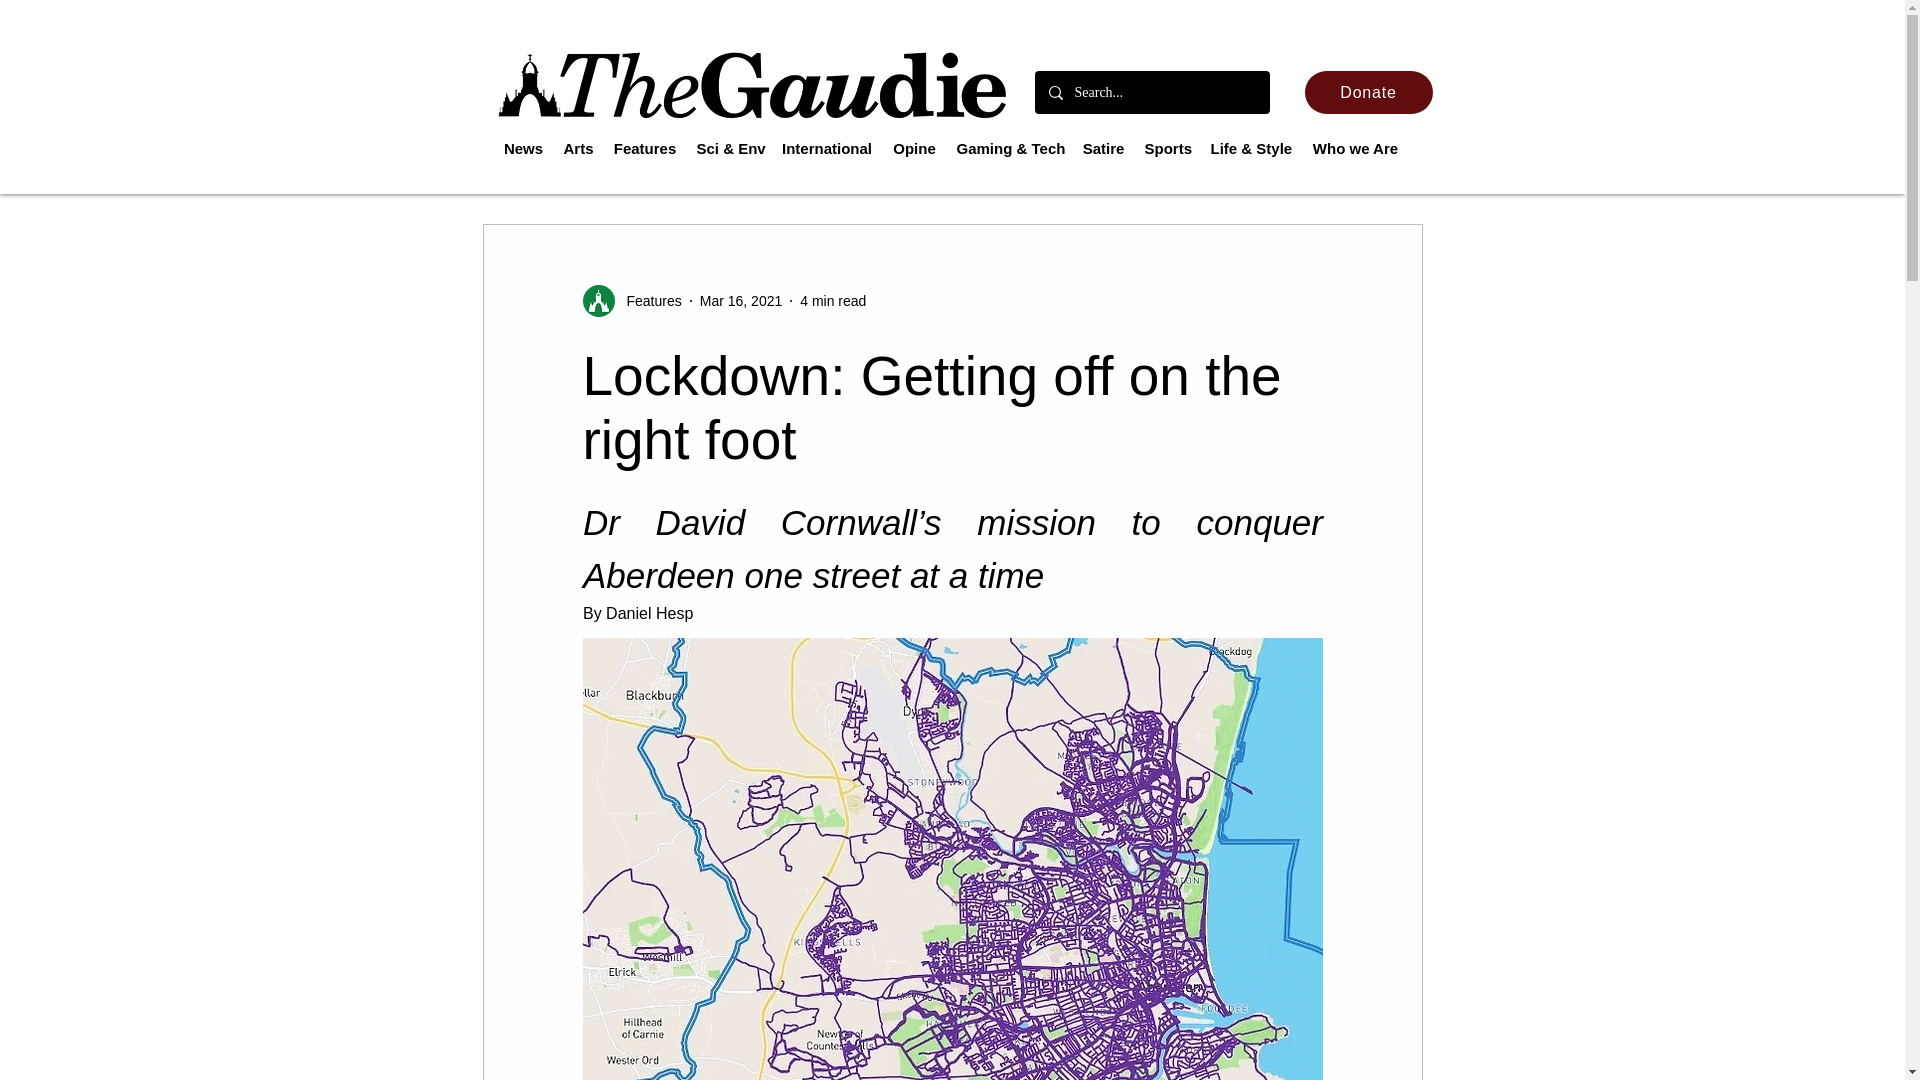  I want to click on MASTHEAD inc library texture add solid c, so click(683, 71).